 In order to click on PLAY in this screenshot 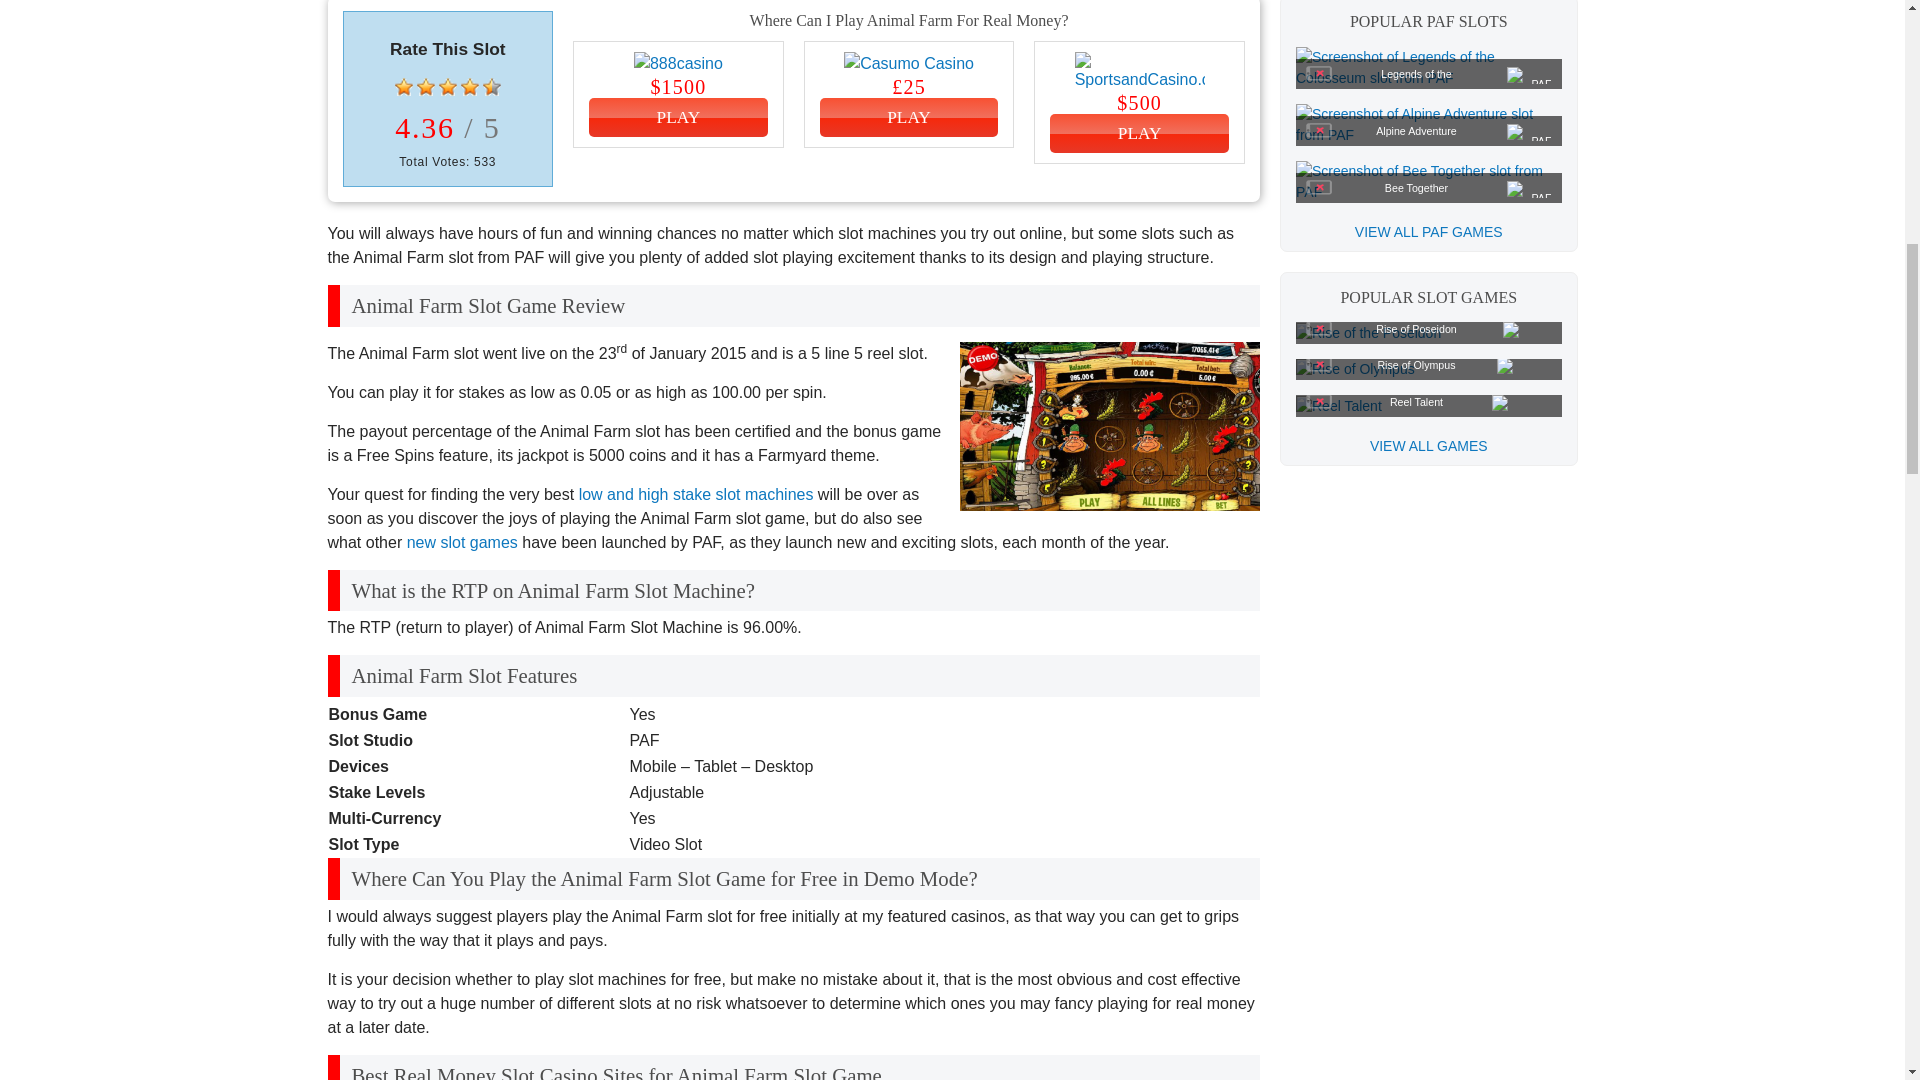, I will do `click(908, 118)`.